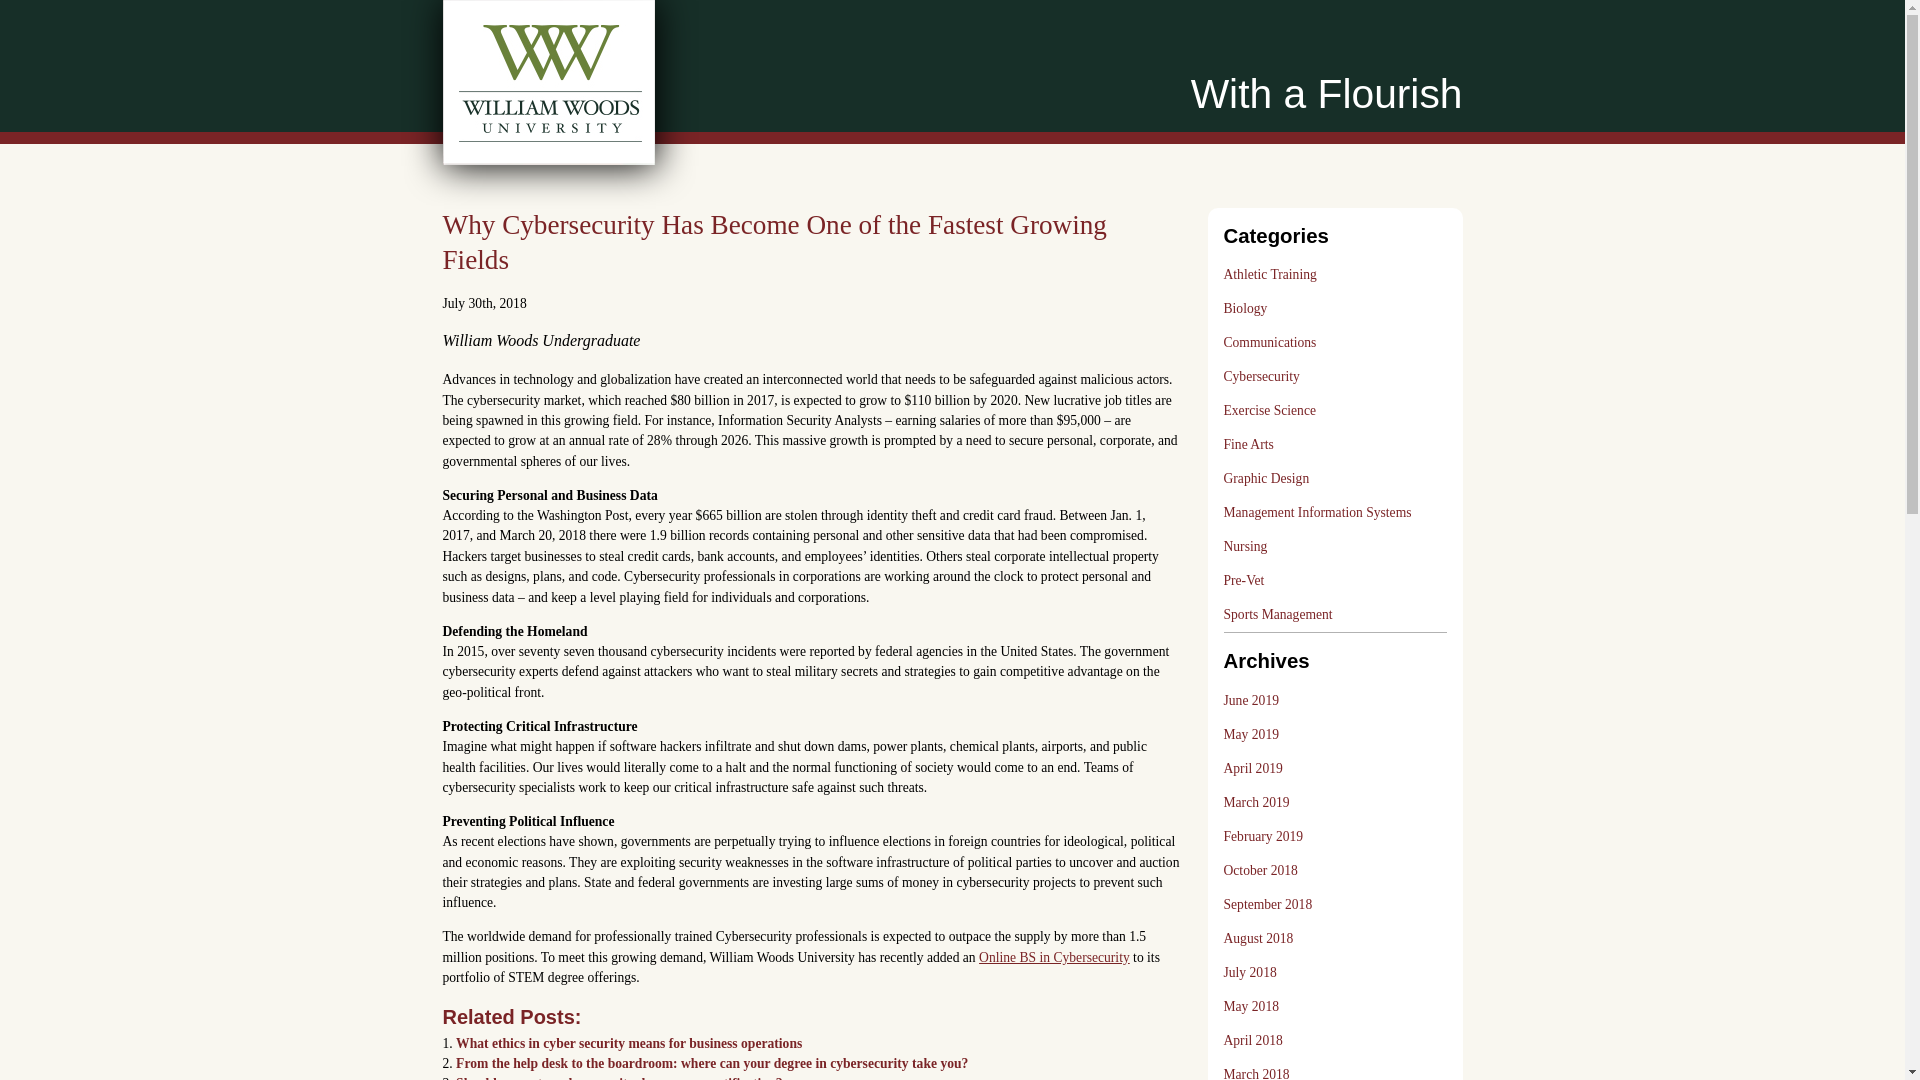  I want to click on July 2018, so click(1250, 972).